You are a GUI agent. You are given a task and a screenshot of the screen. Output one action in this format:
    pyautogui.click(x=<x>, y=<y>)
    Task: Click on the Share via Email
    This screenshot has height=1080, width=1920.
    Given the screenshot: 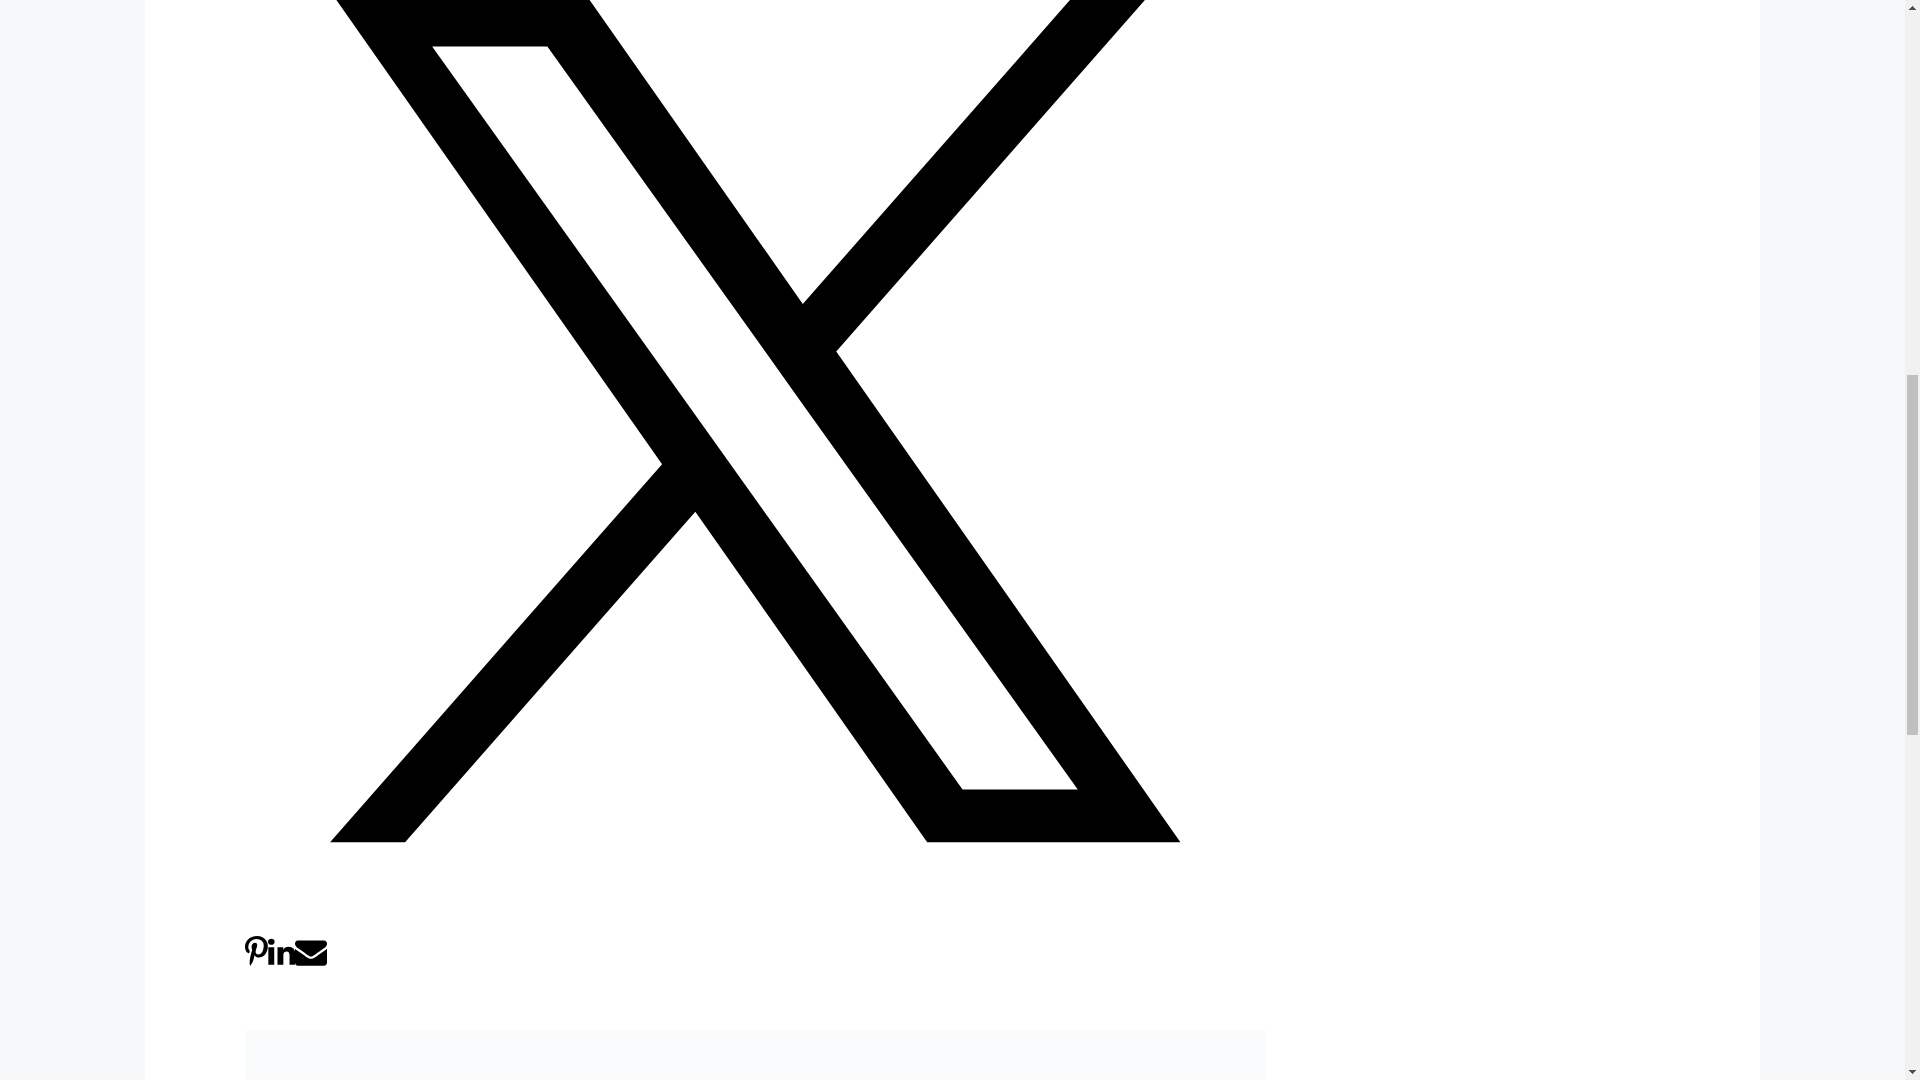 What is the action you would take?
    pyautogui.click(x=310, y=962)
    